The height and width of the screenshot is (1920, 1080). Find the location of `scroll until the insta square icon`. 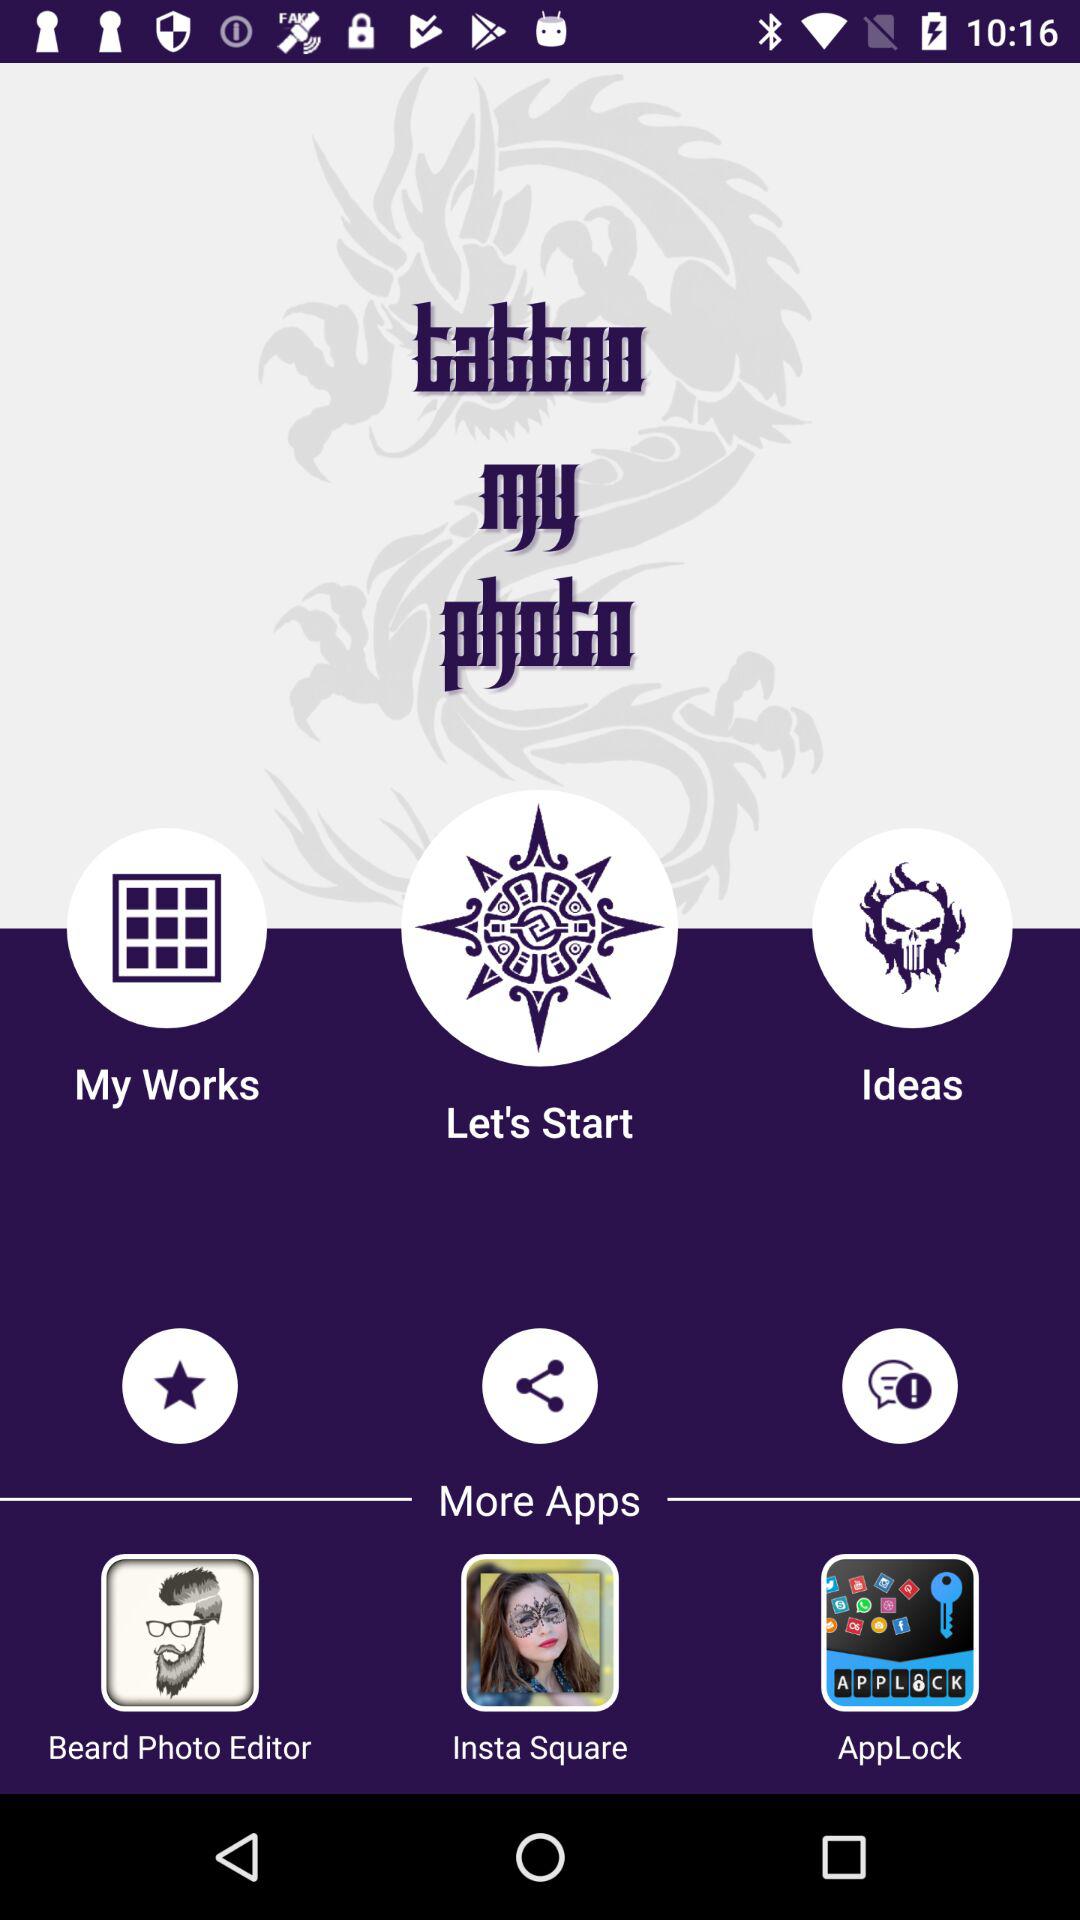

scroll until the insta square icon is located at coordinates (540, 1746).